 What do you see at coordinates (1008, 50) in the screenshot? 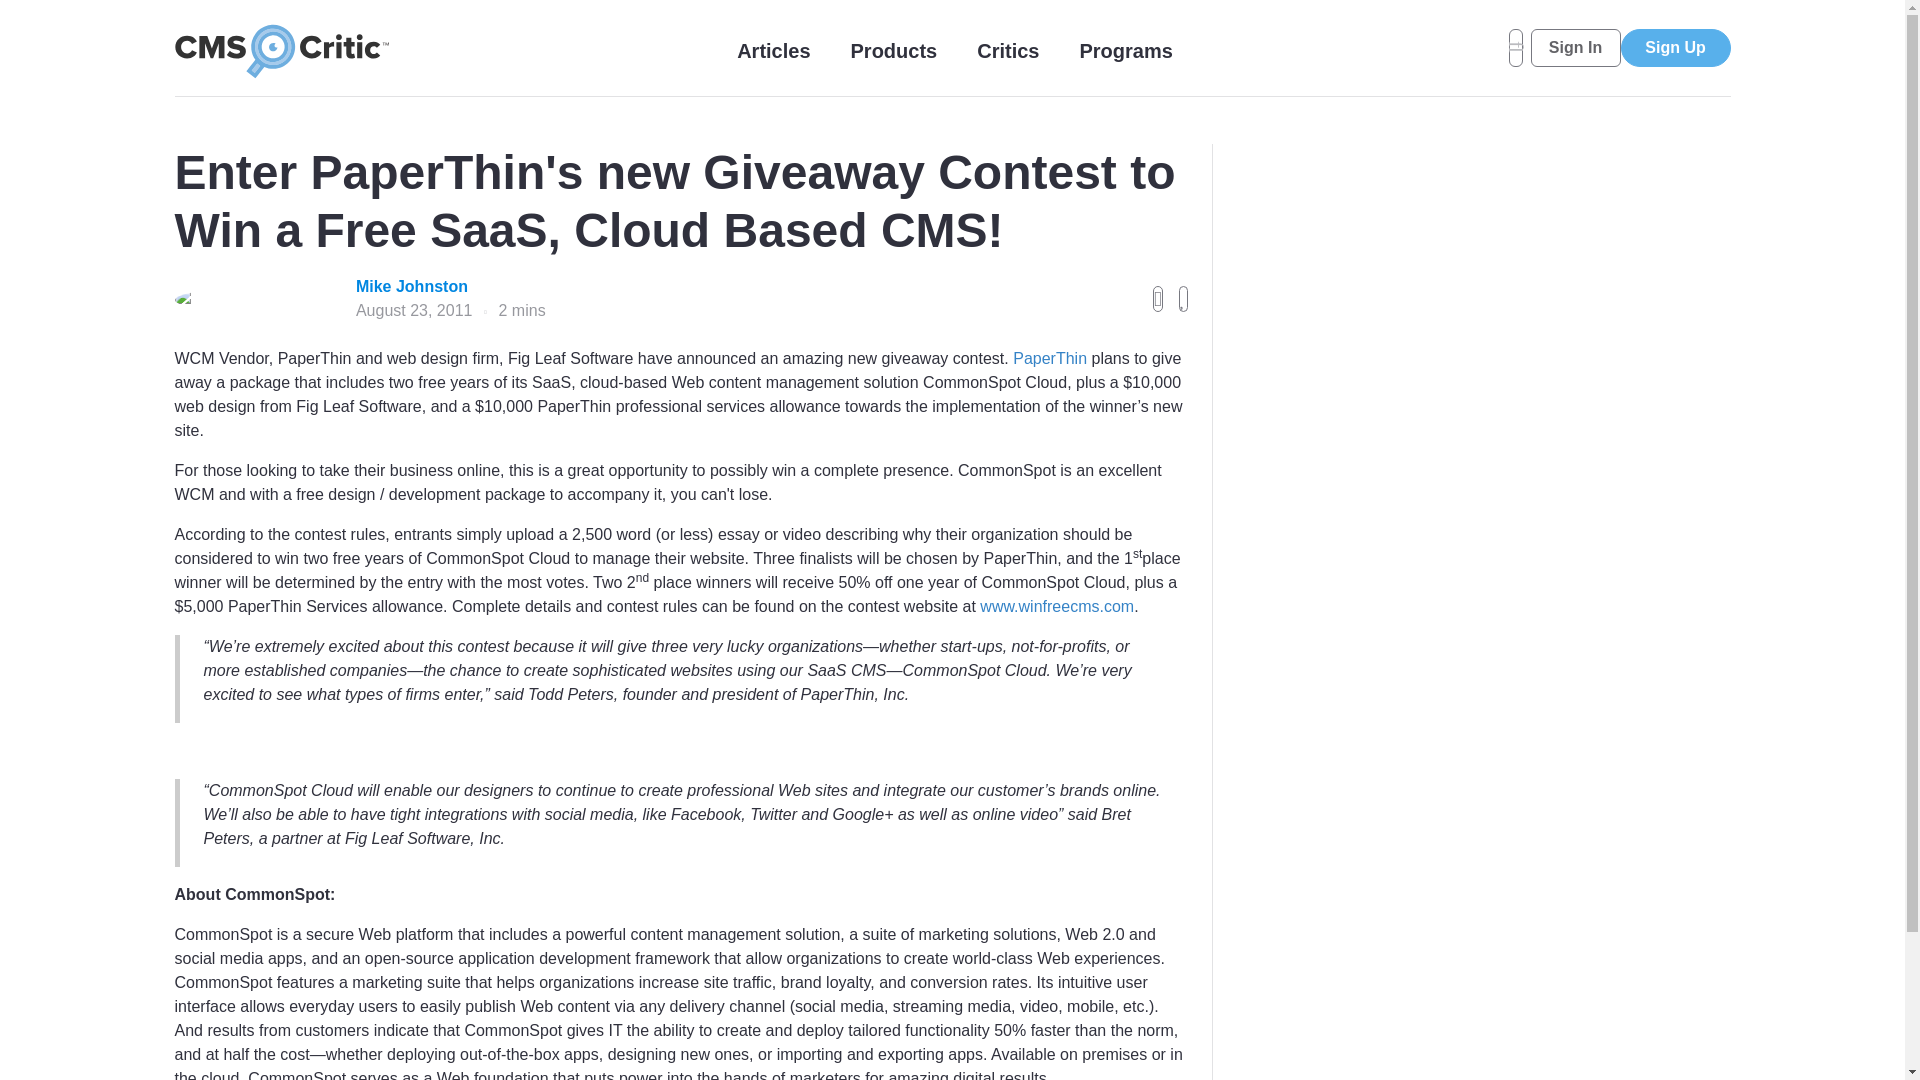
I see `Critics` at bounding box center [1008, 50].